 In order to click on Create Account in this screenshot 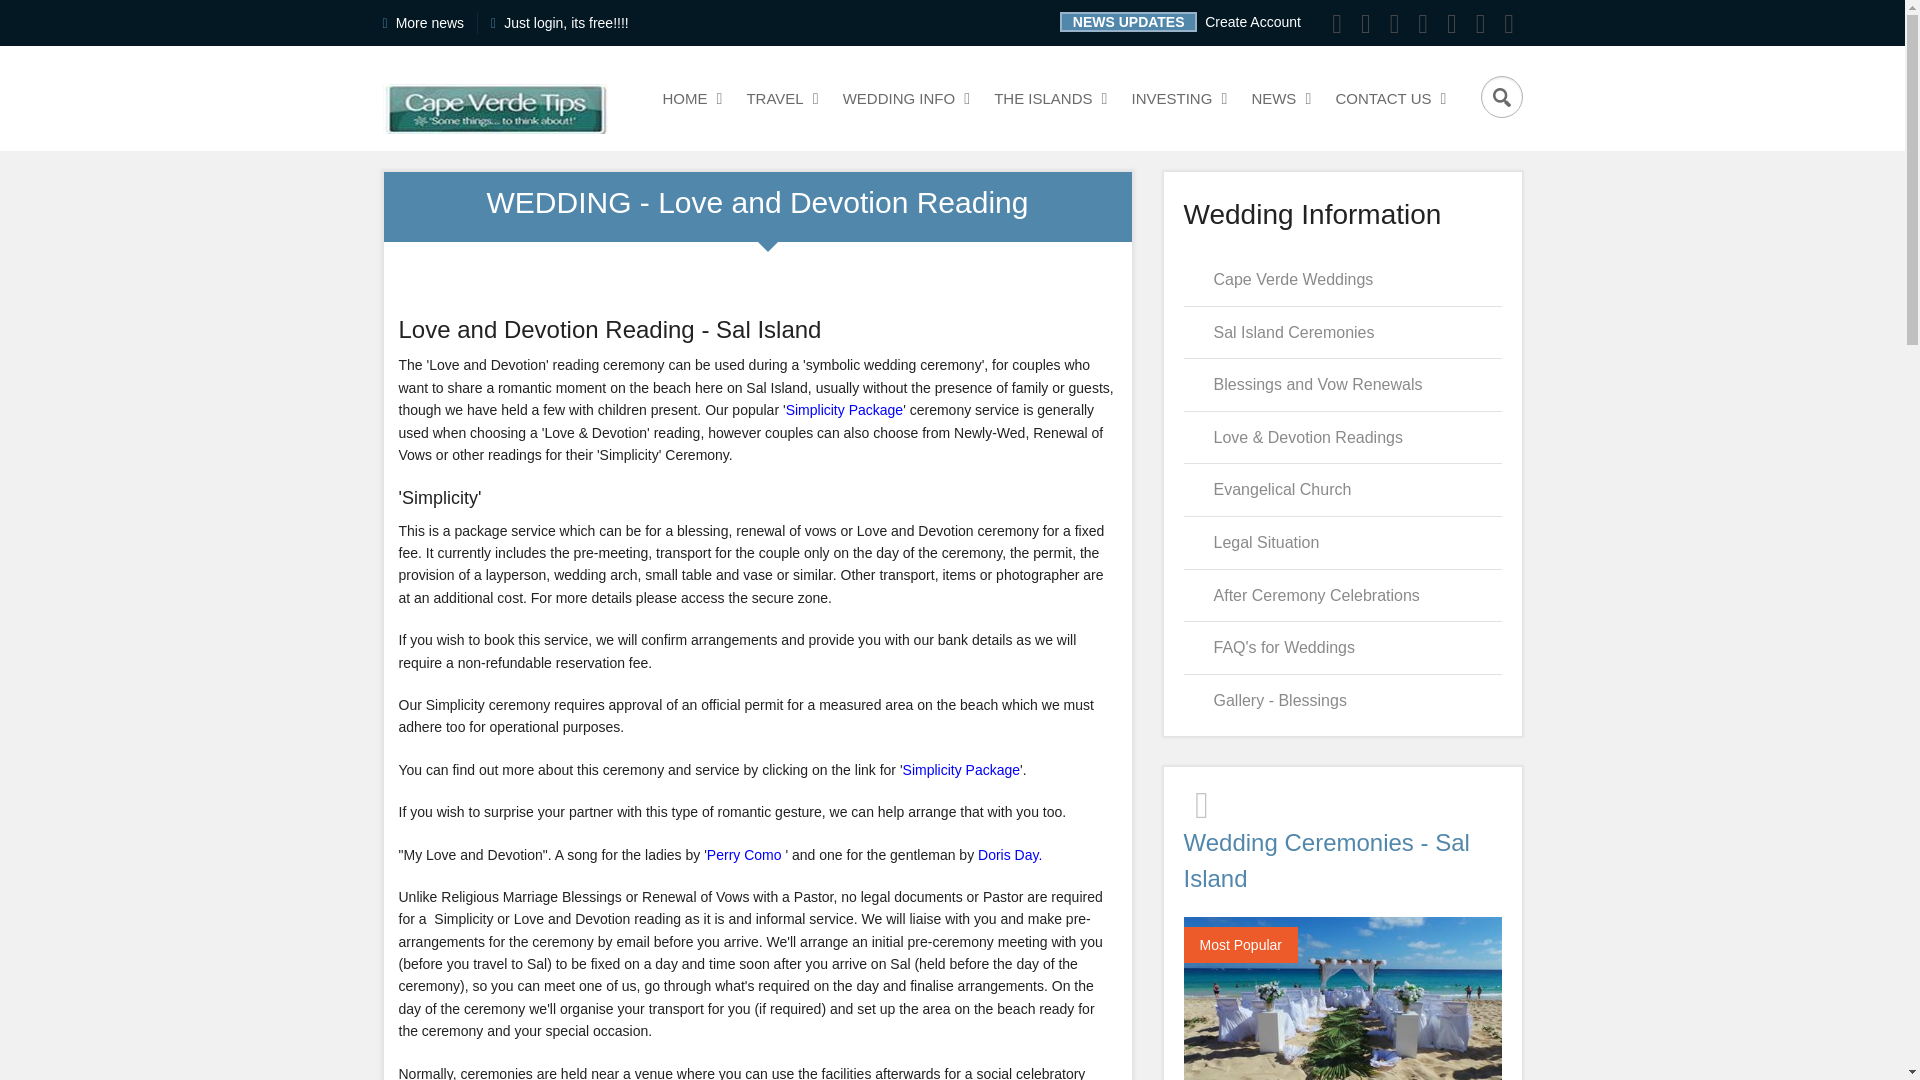, I will do `click(1252, 22)`.